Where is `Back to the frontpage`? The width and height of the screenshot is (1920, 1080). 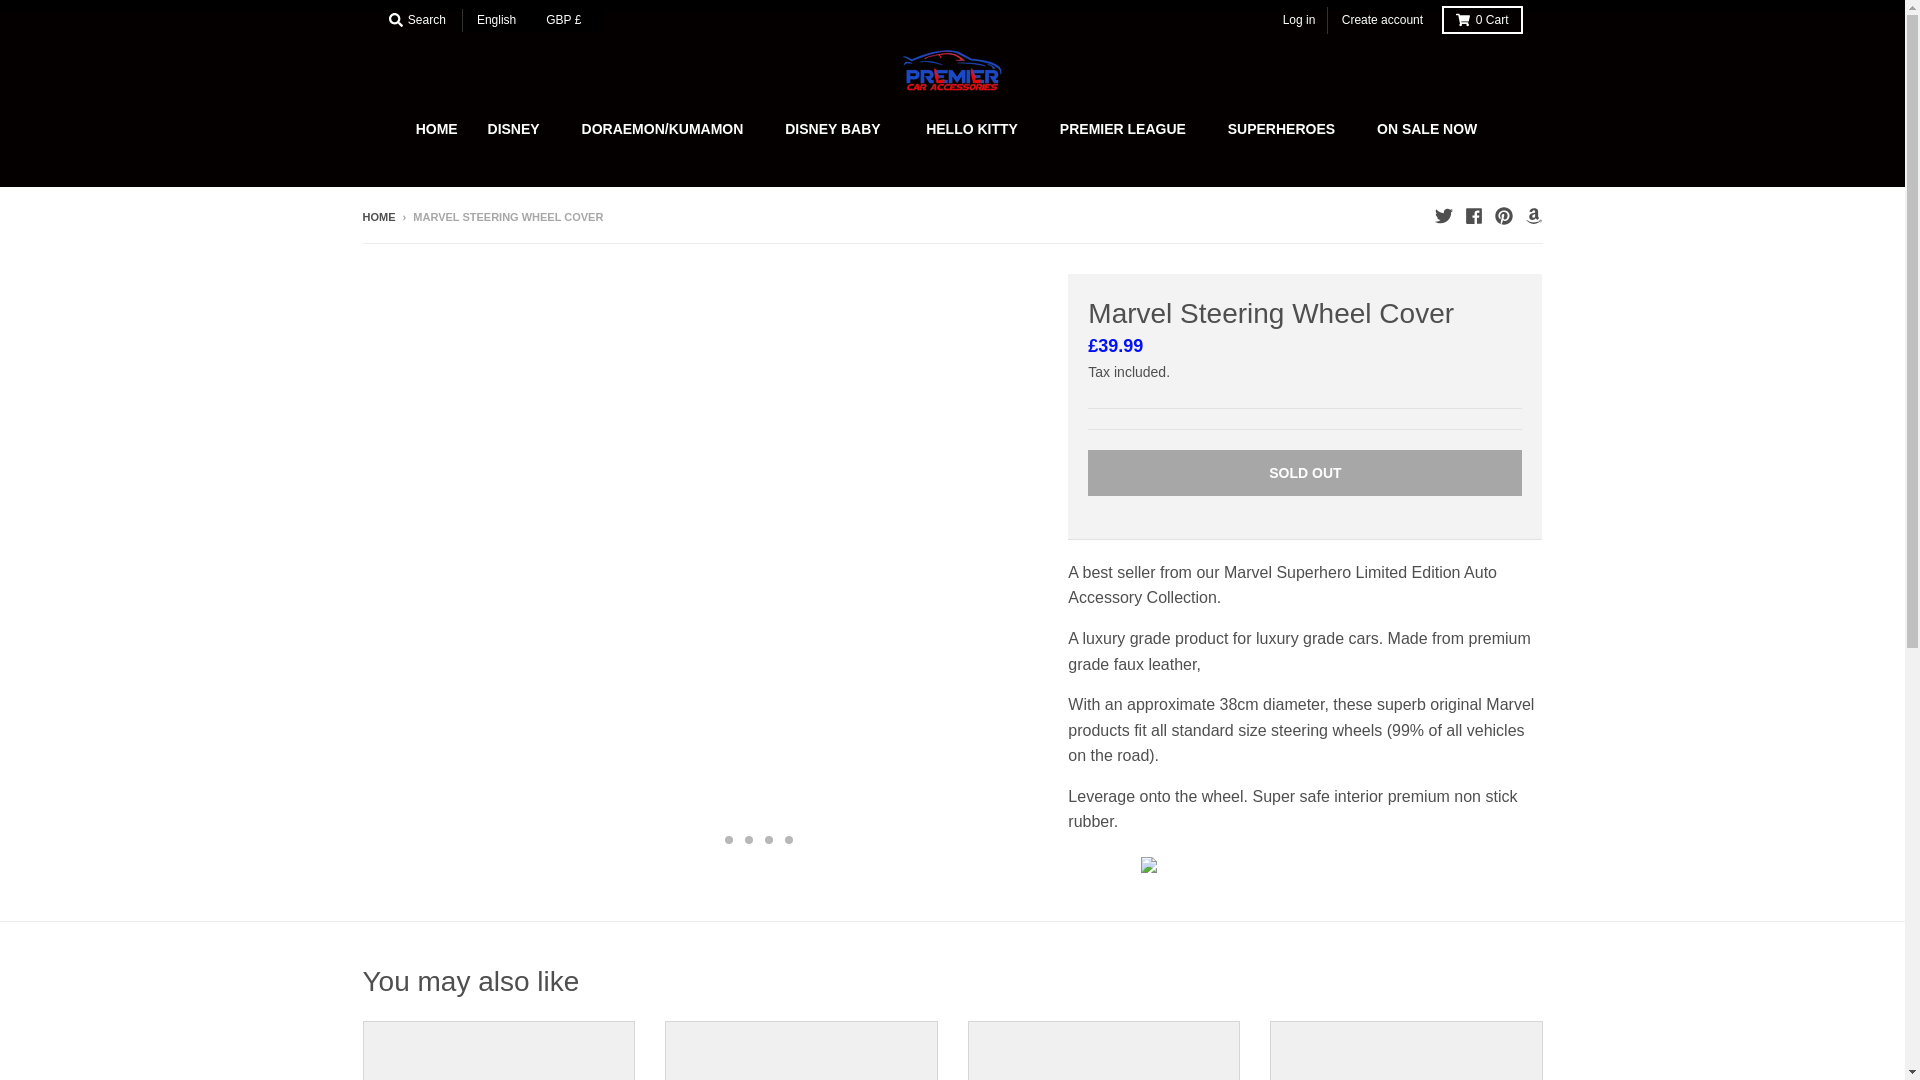
Back to the frontpage is located at coordinates (378, 216).